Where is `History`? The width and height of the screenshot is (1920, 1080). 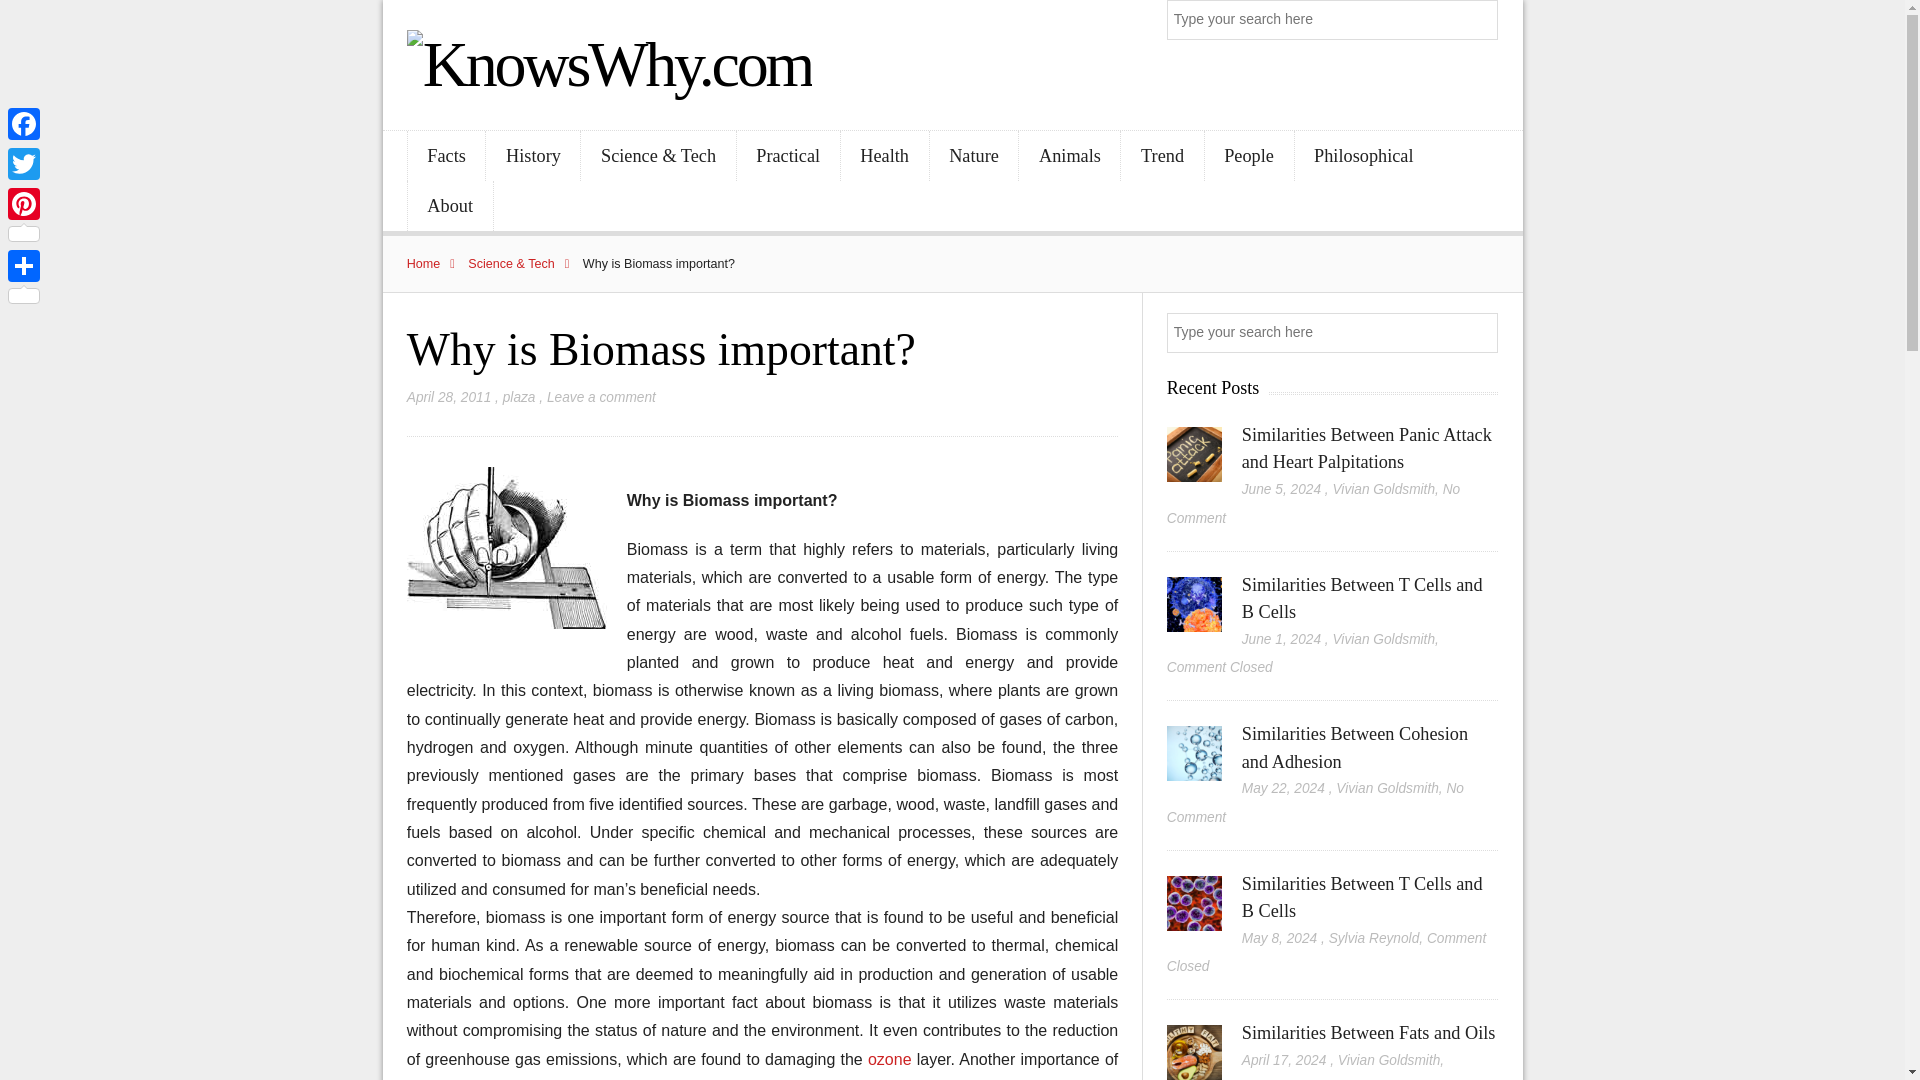
History is located at coordinates (532, 156).